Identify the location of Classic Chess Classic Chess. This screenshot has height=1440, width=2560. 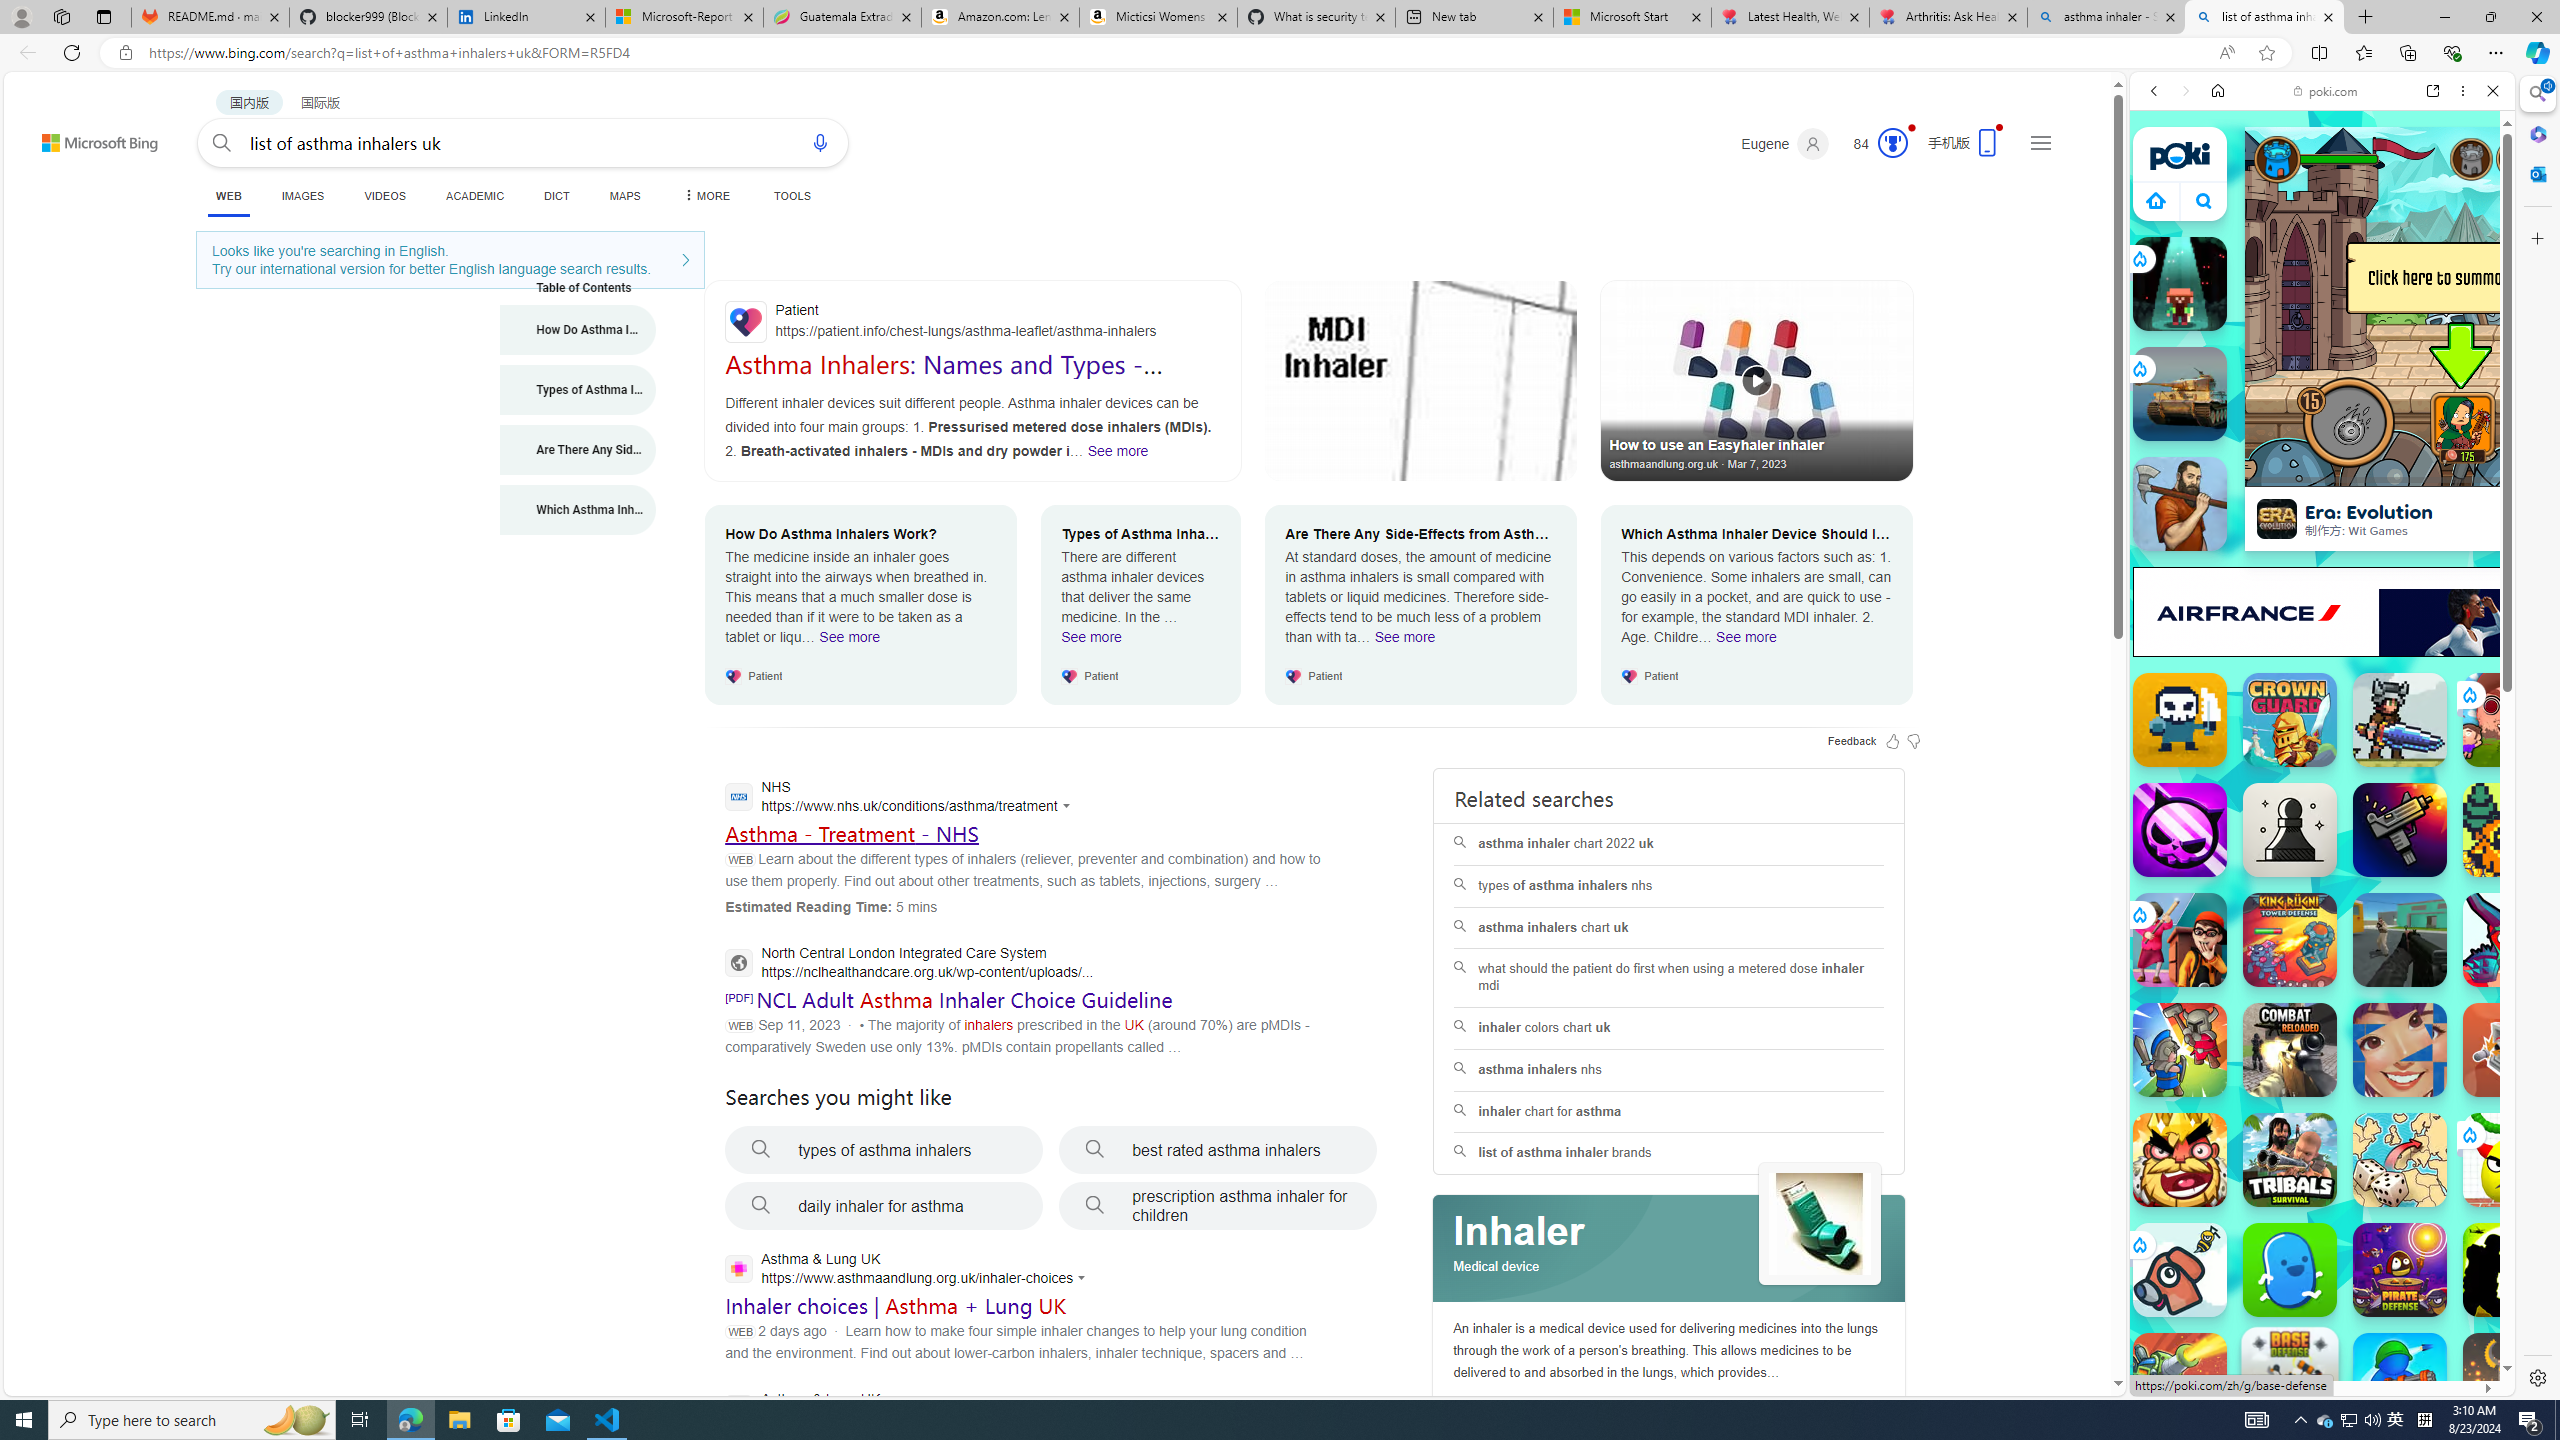
(2290, 830).